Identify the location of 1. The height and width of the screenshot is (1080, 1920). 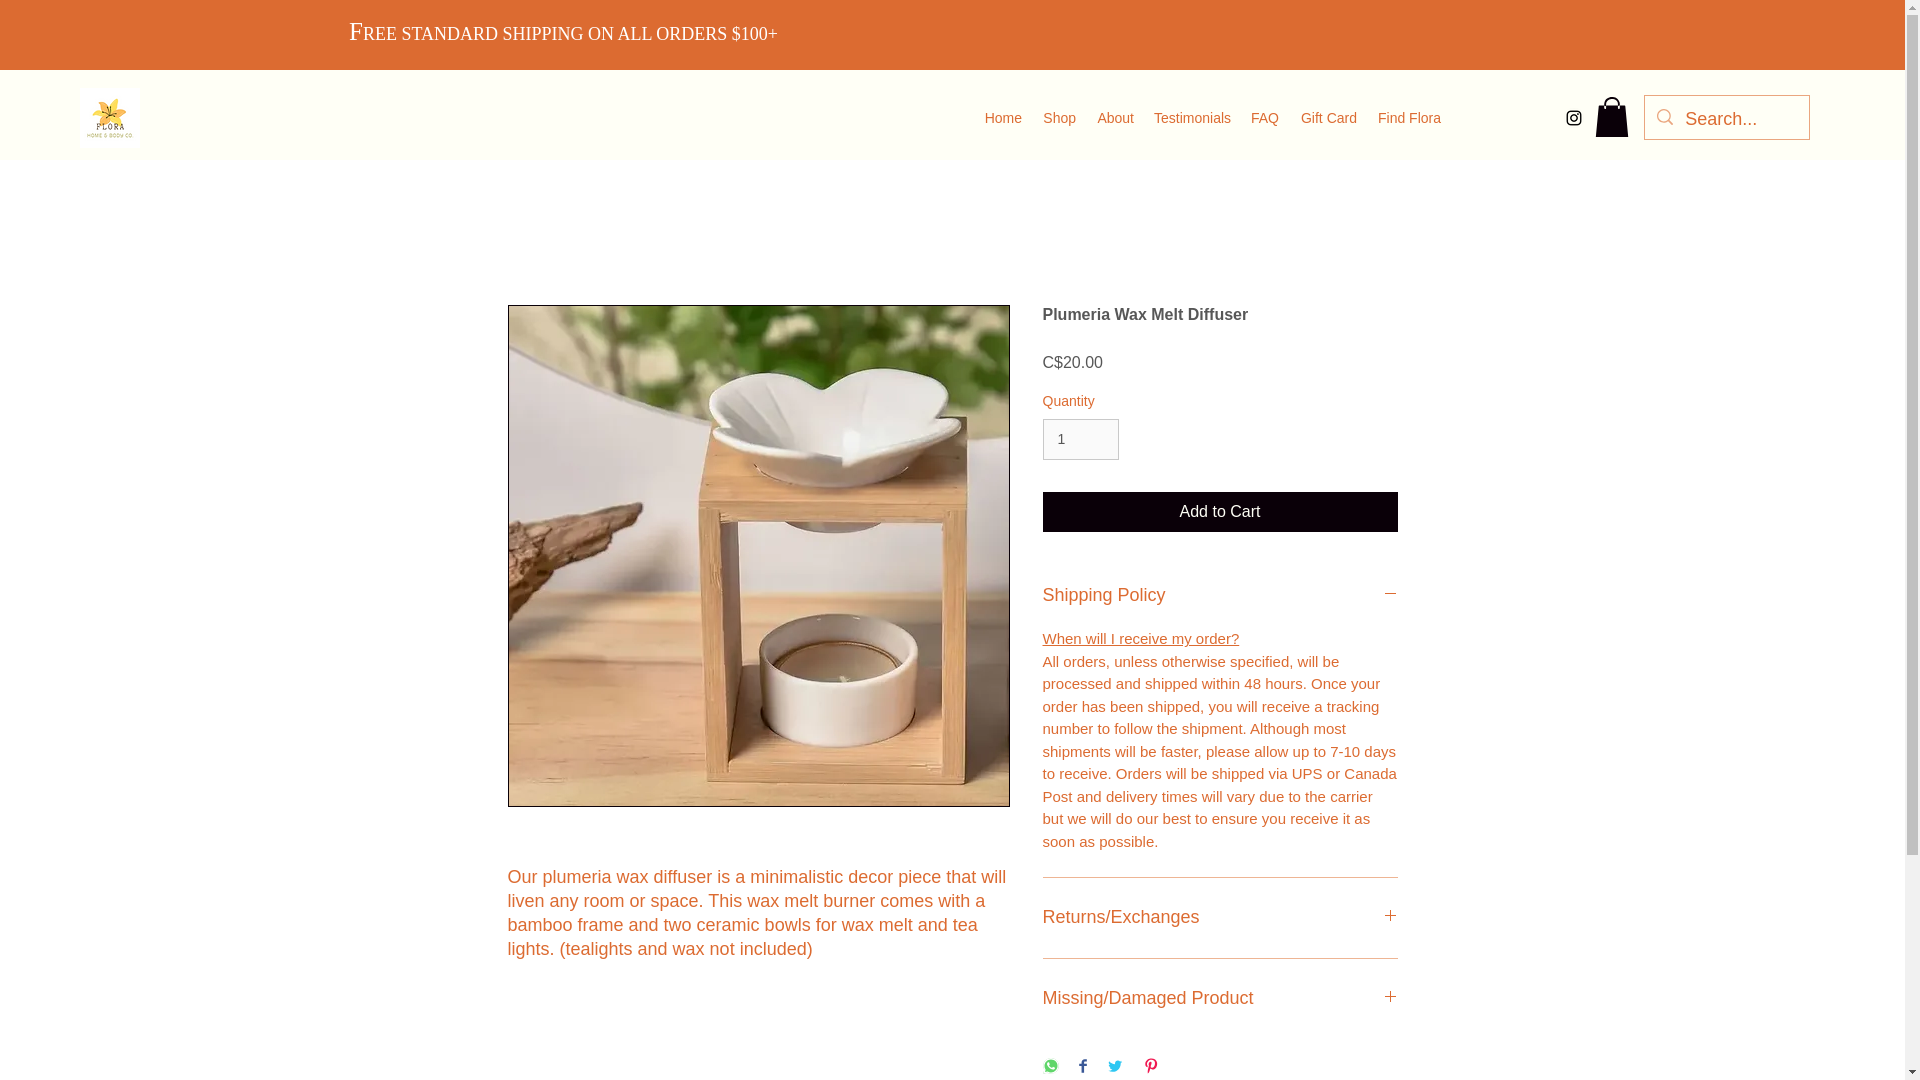
(1080, 440).